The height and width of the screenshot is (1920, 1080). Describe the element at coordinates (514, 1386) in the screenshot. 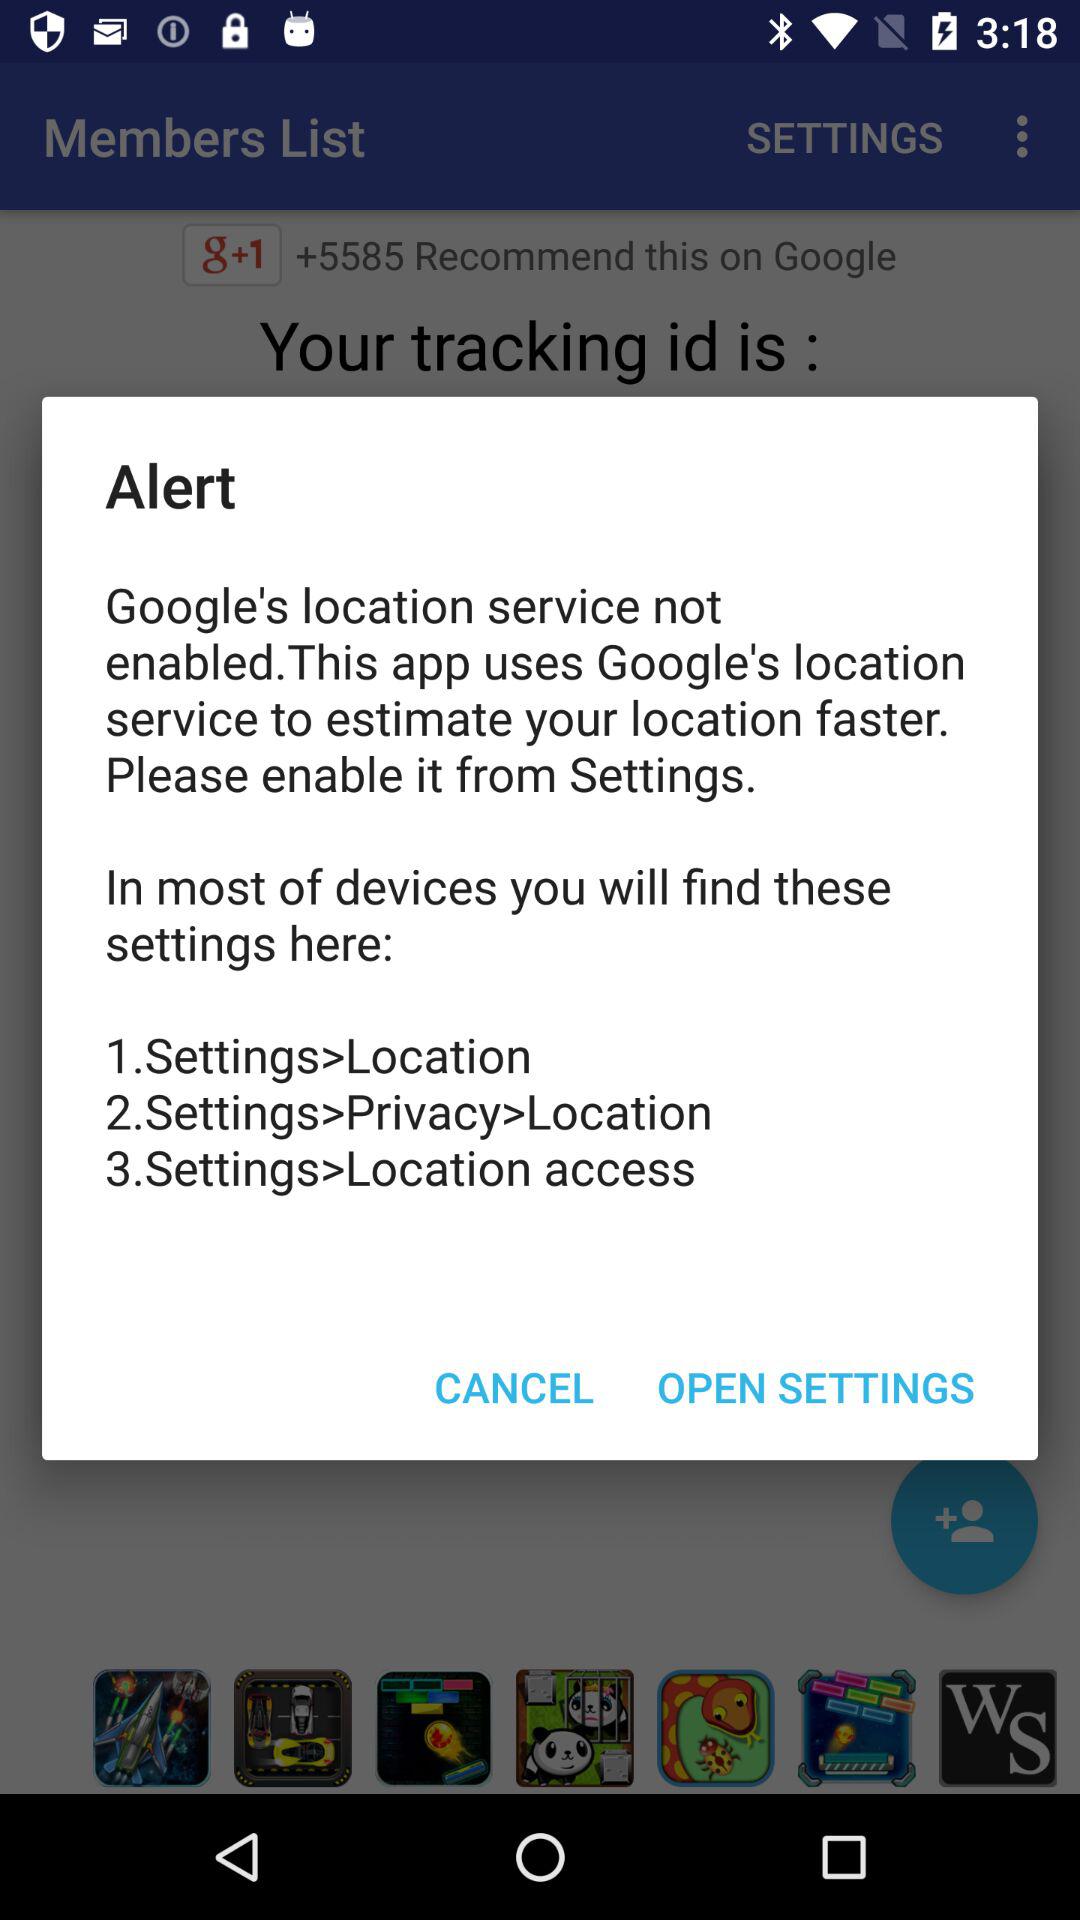

I see `choose item to the left of the open settings` at that location.